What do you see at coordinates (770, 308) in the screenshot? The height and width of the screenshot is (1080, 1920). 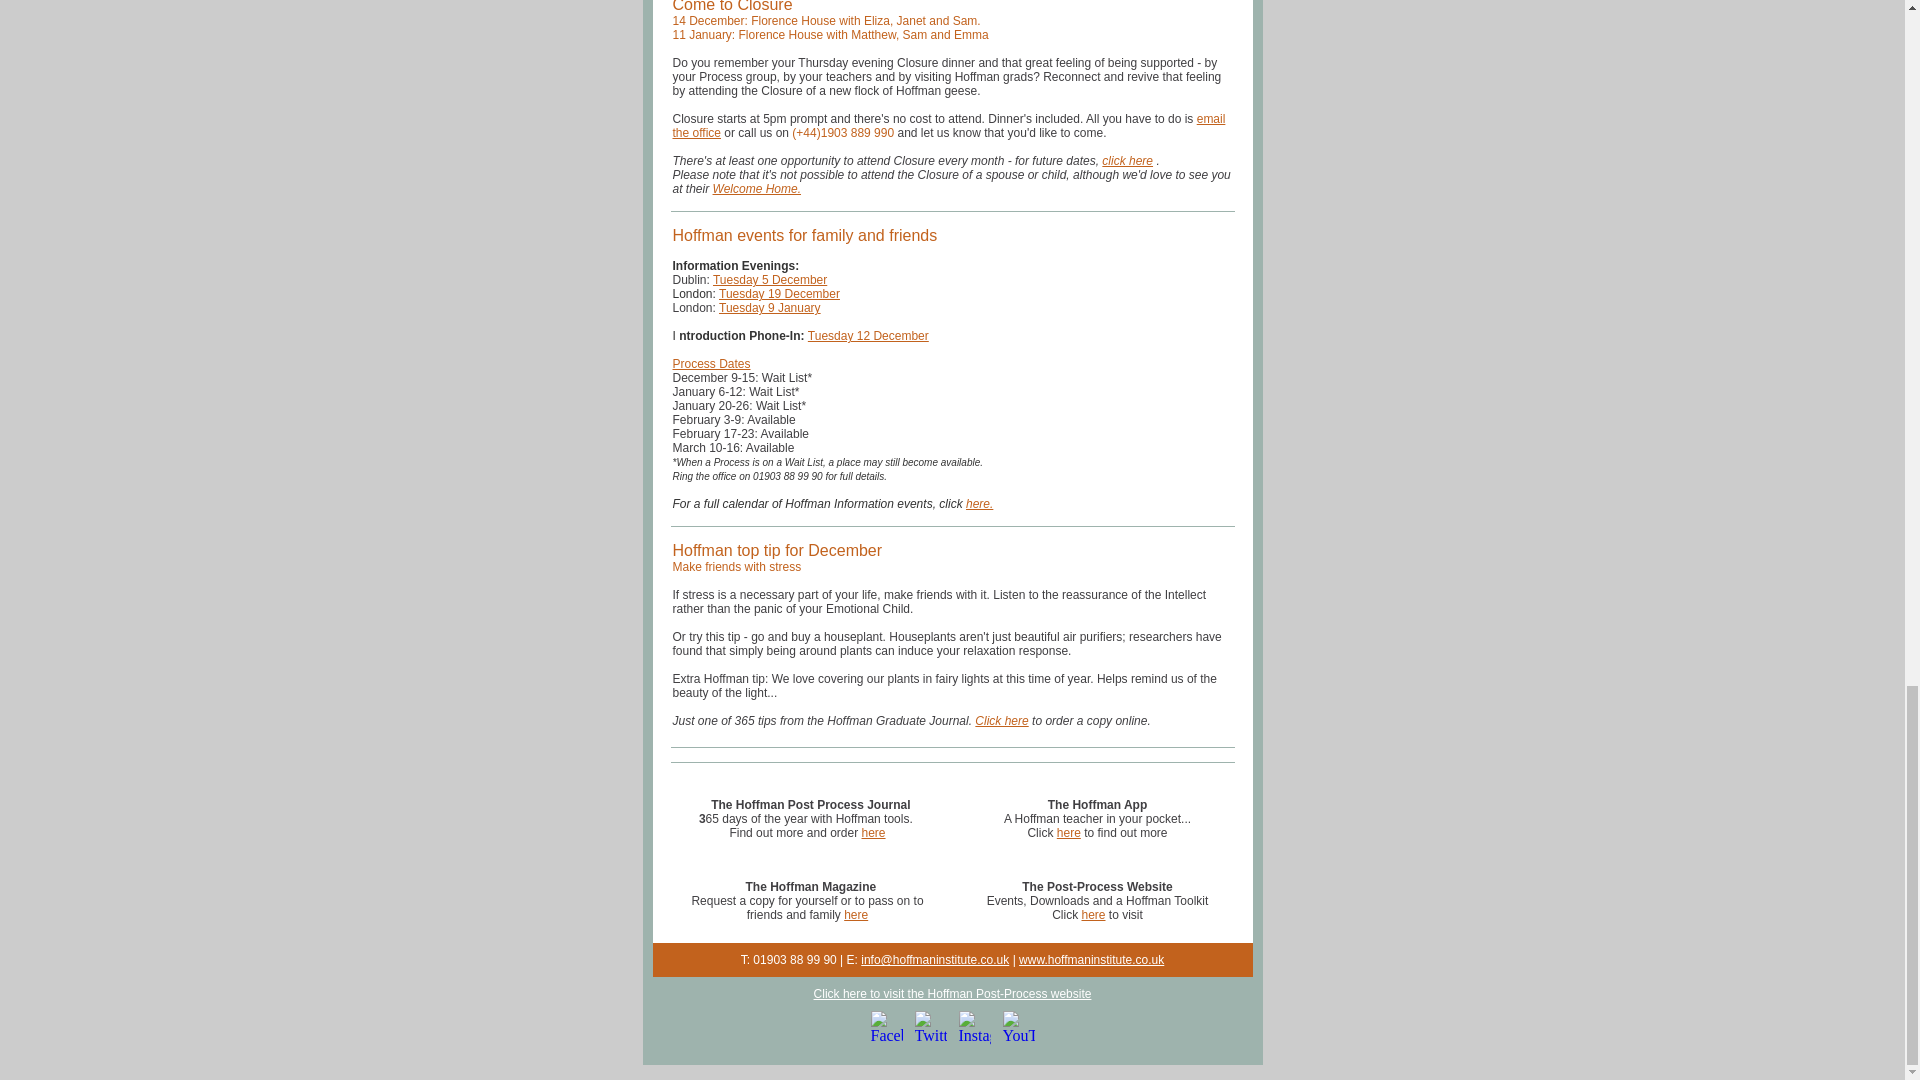 I see `Tuesday 9 January` at bounding box center [770, 308].